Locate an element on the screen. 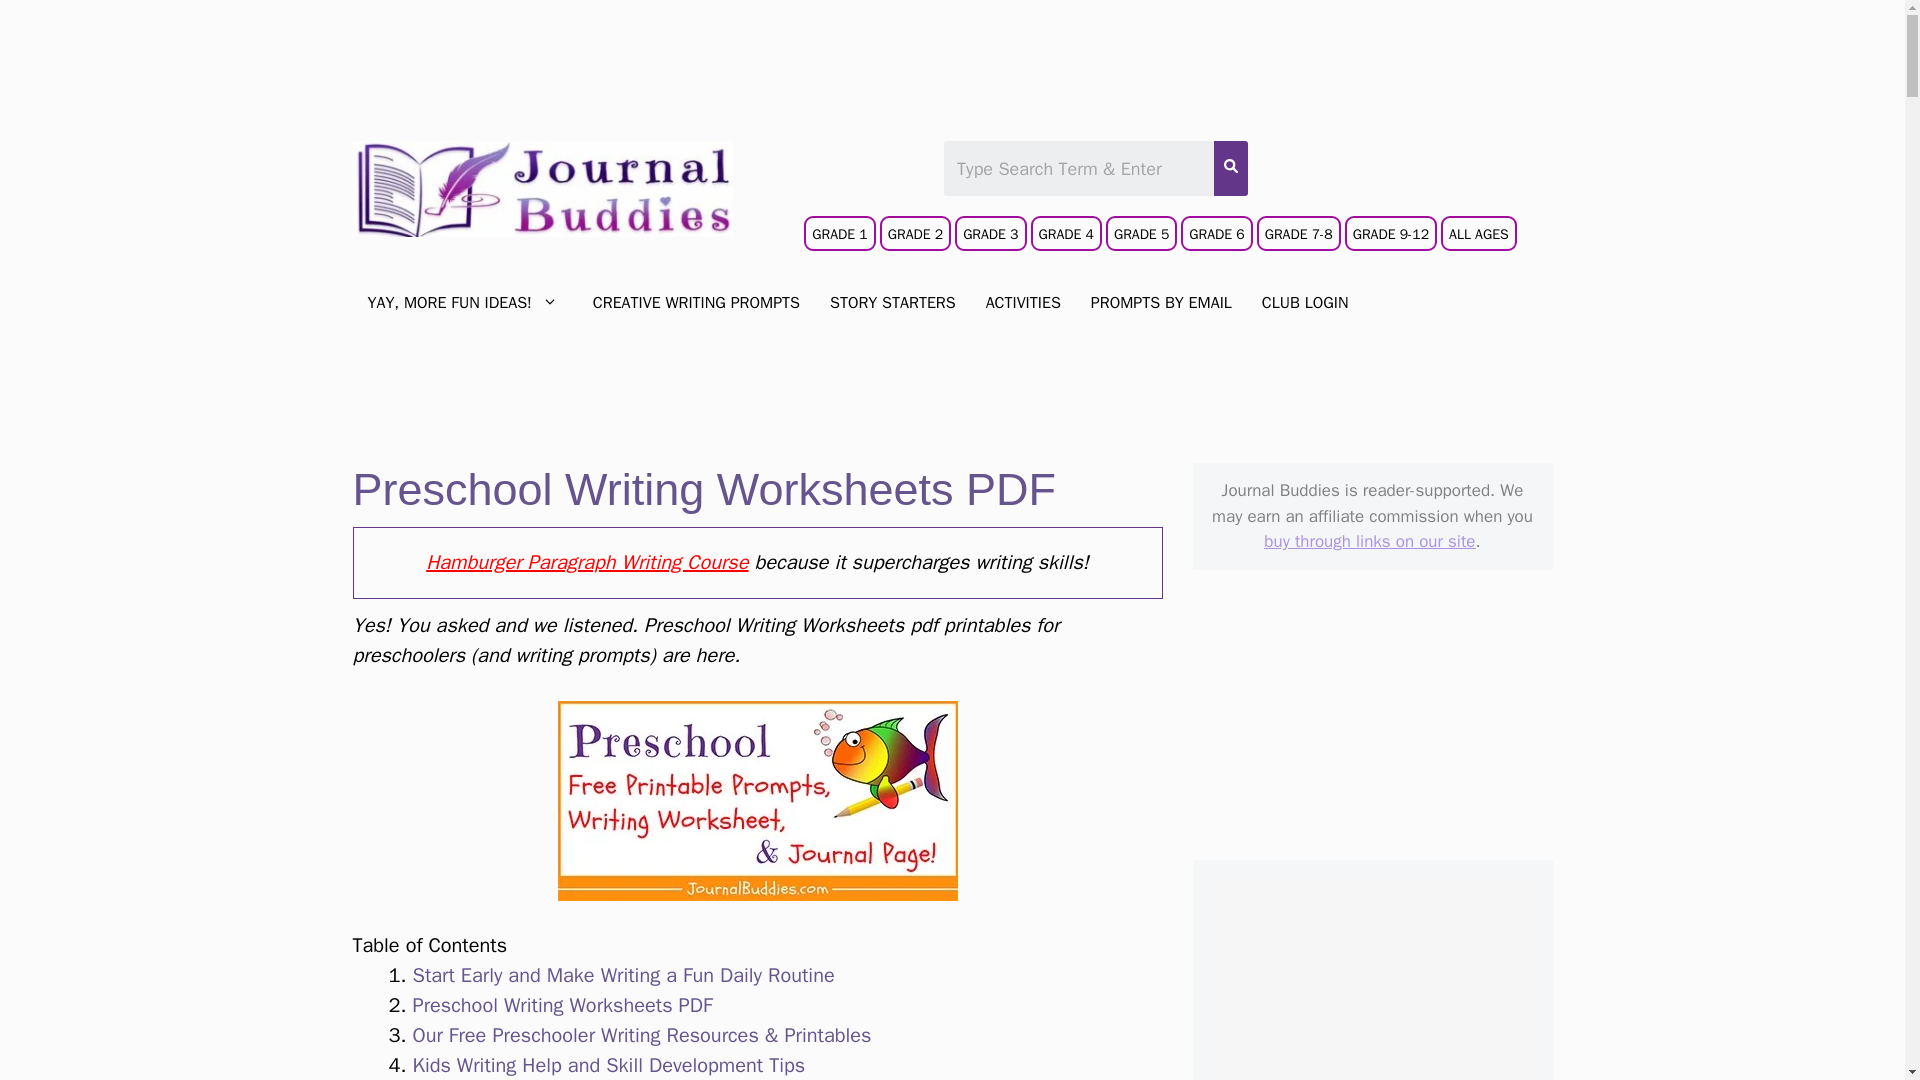 The height and width of the screenshot is (1080, 1920). GRADE 2 is located at coordinates (914, 233).